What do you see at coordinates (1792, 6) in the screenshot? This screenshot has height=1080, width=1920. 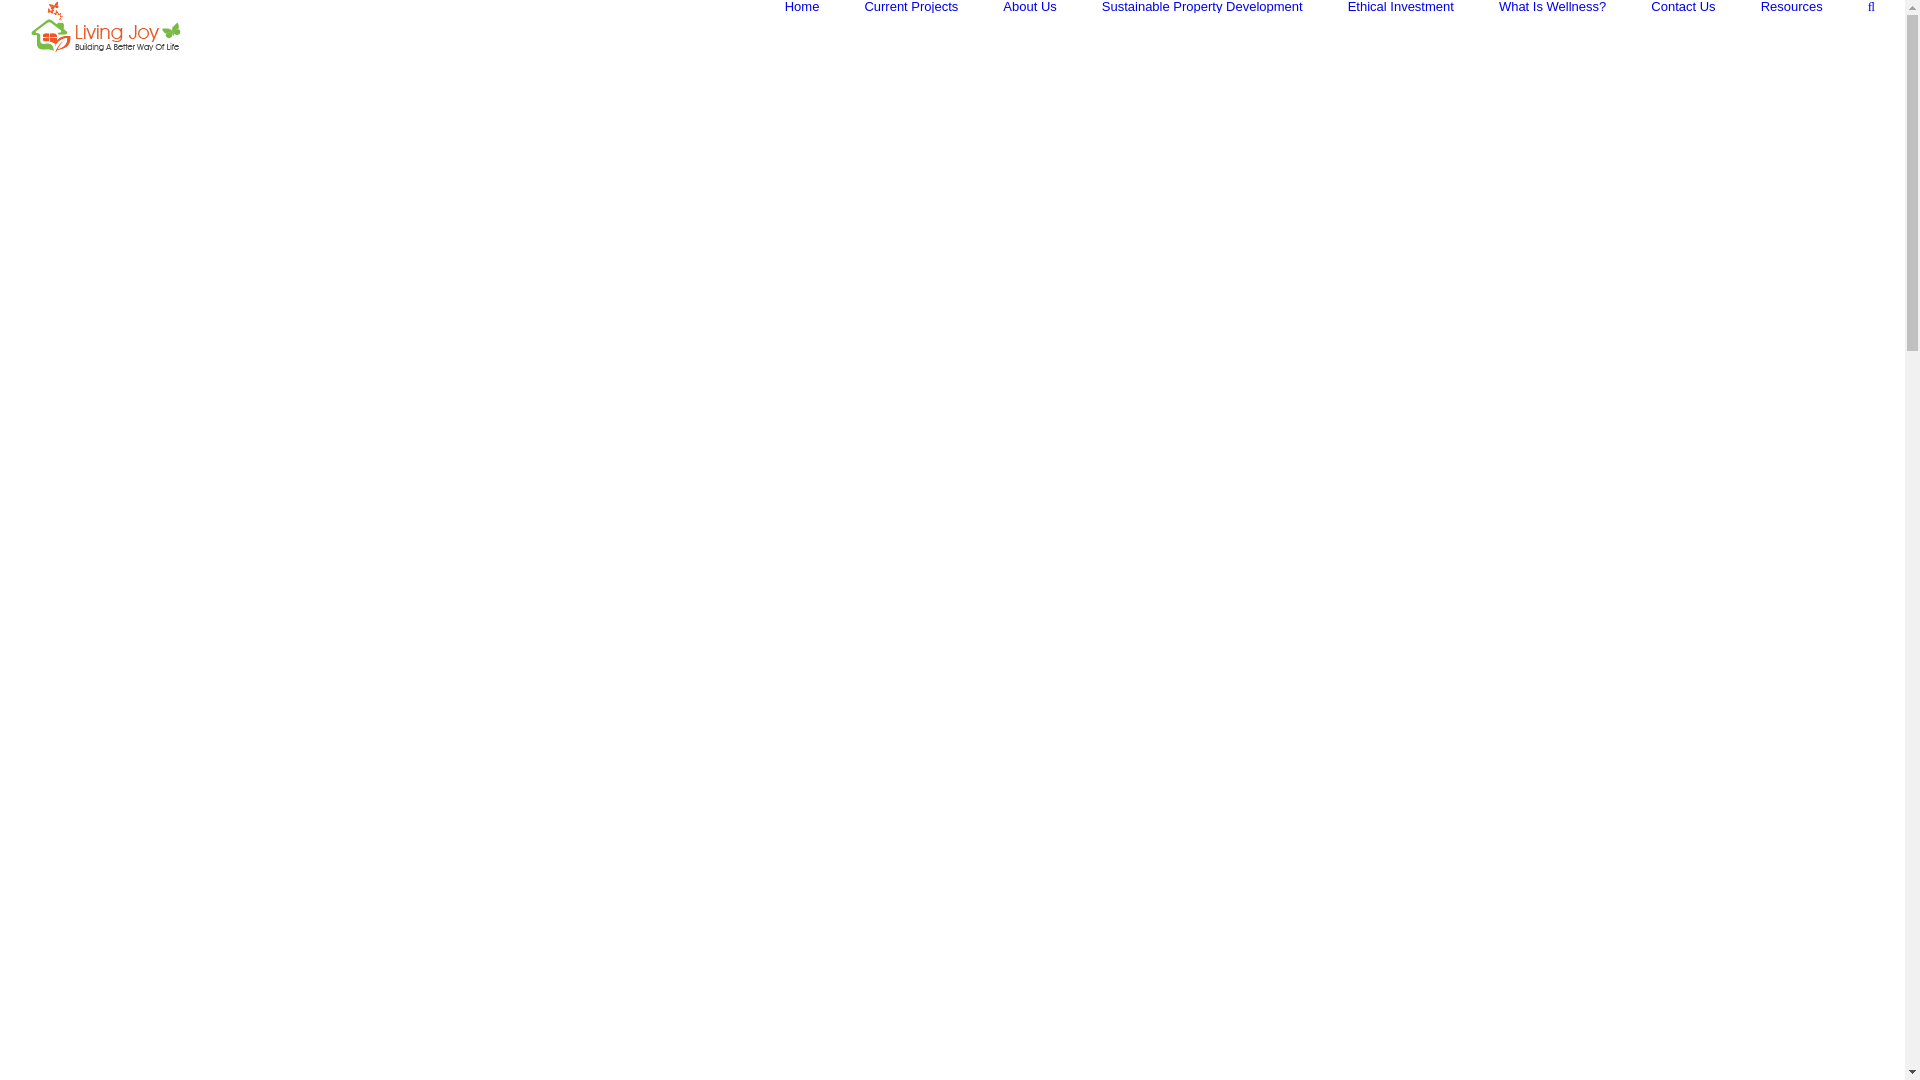 I see `Resources` at bounding box center [1792, 6].